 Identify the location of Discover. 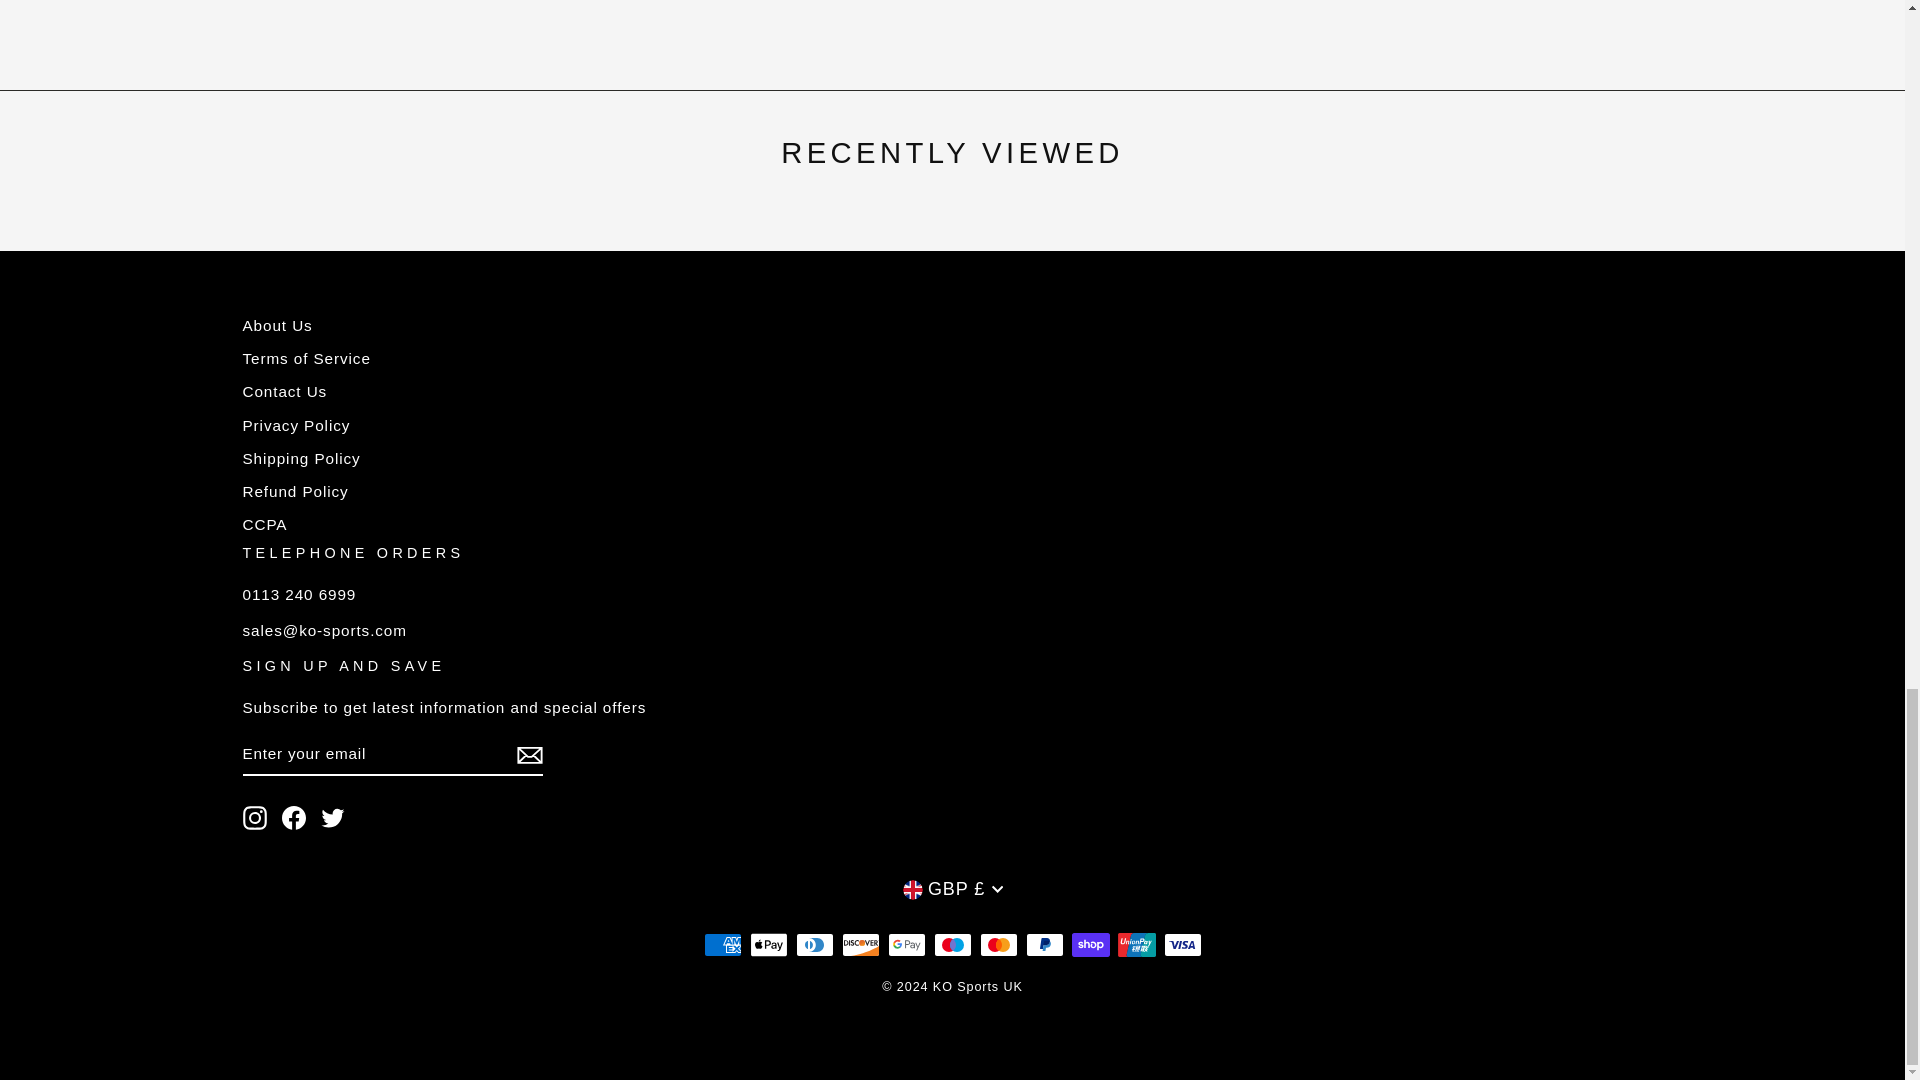
(860, 944).